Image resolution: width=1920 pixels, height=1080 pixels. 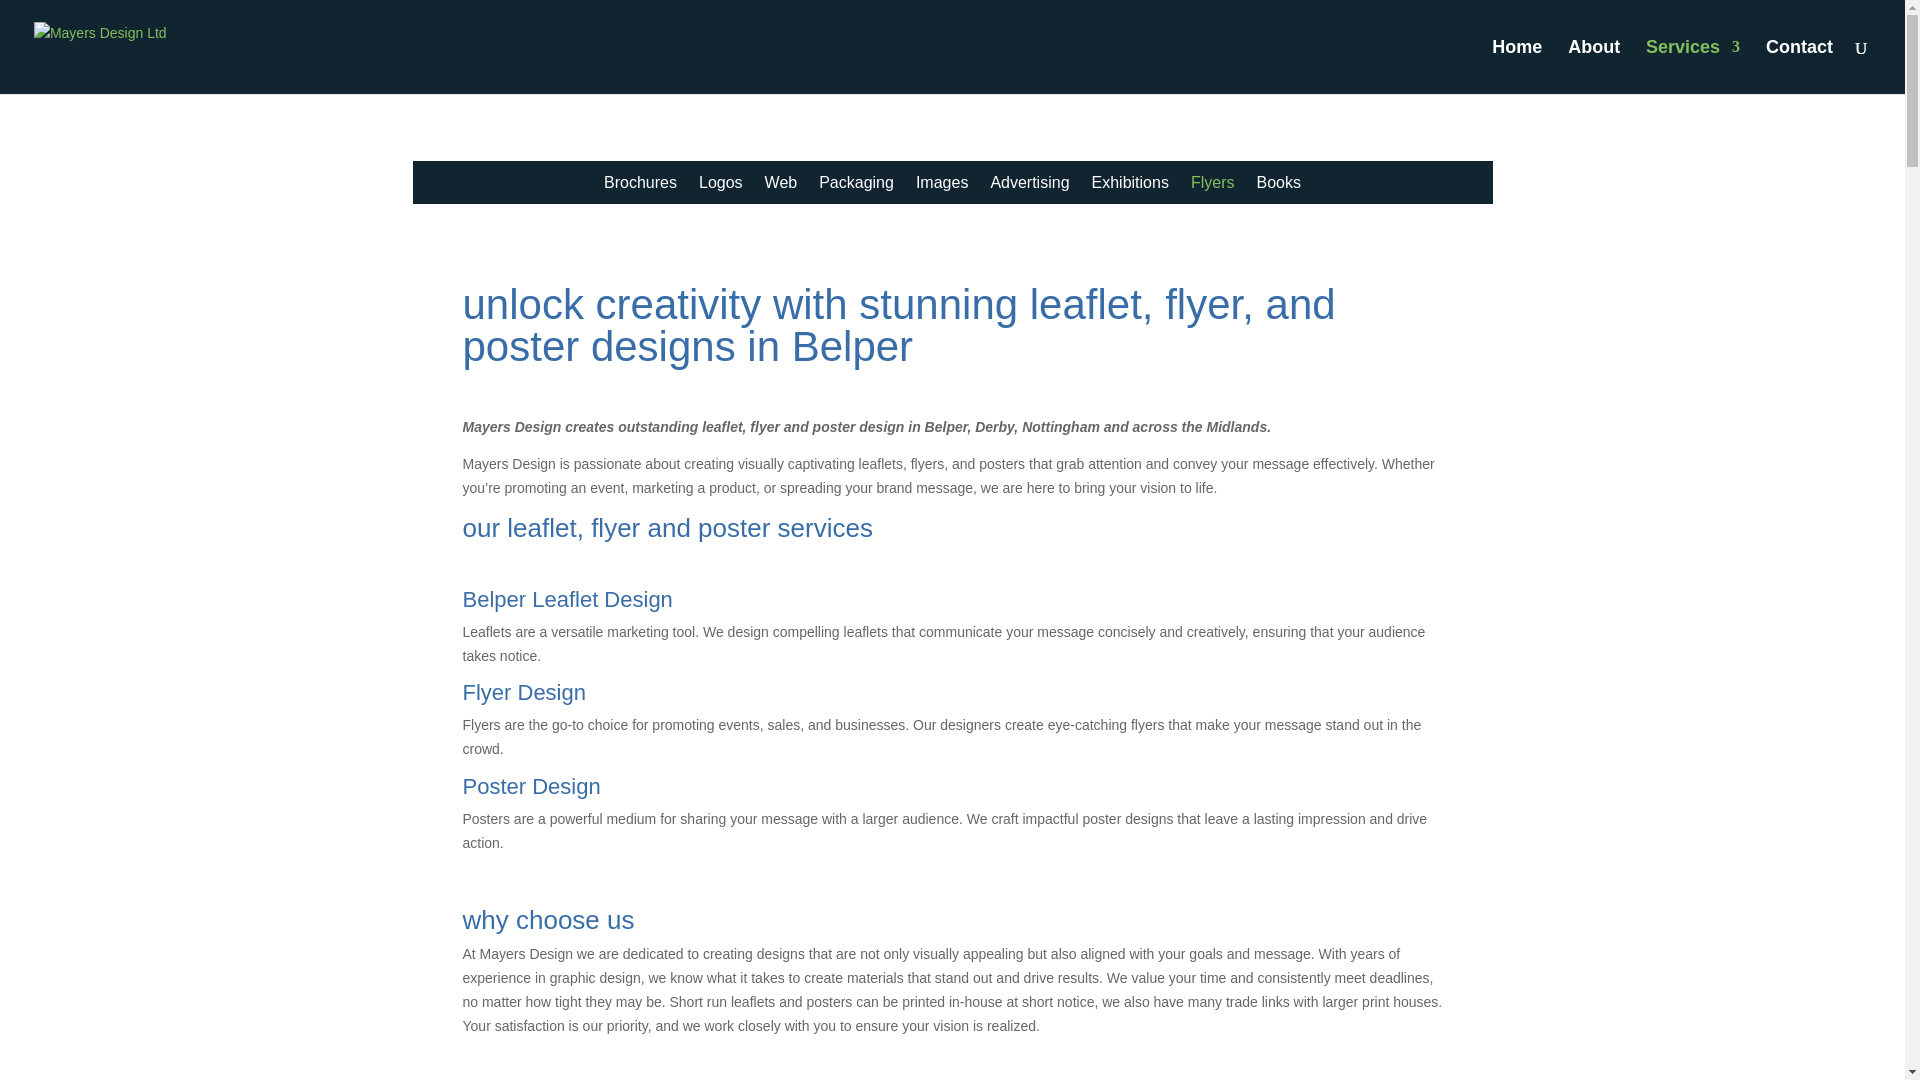 What do you see at coordinates (720, 186) in the screenshot?
I see `Logos` at bounding box center [720, 186].